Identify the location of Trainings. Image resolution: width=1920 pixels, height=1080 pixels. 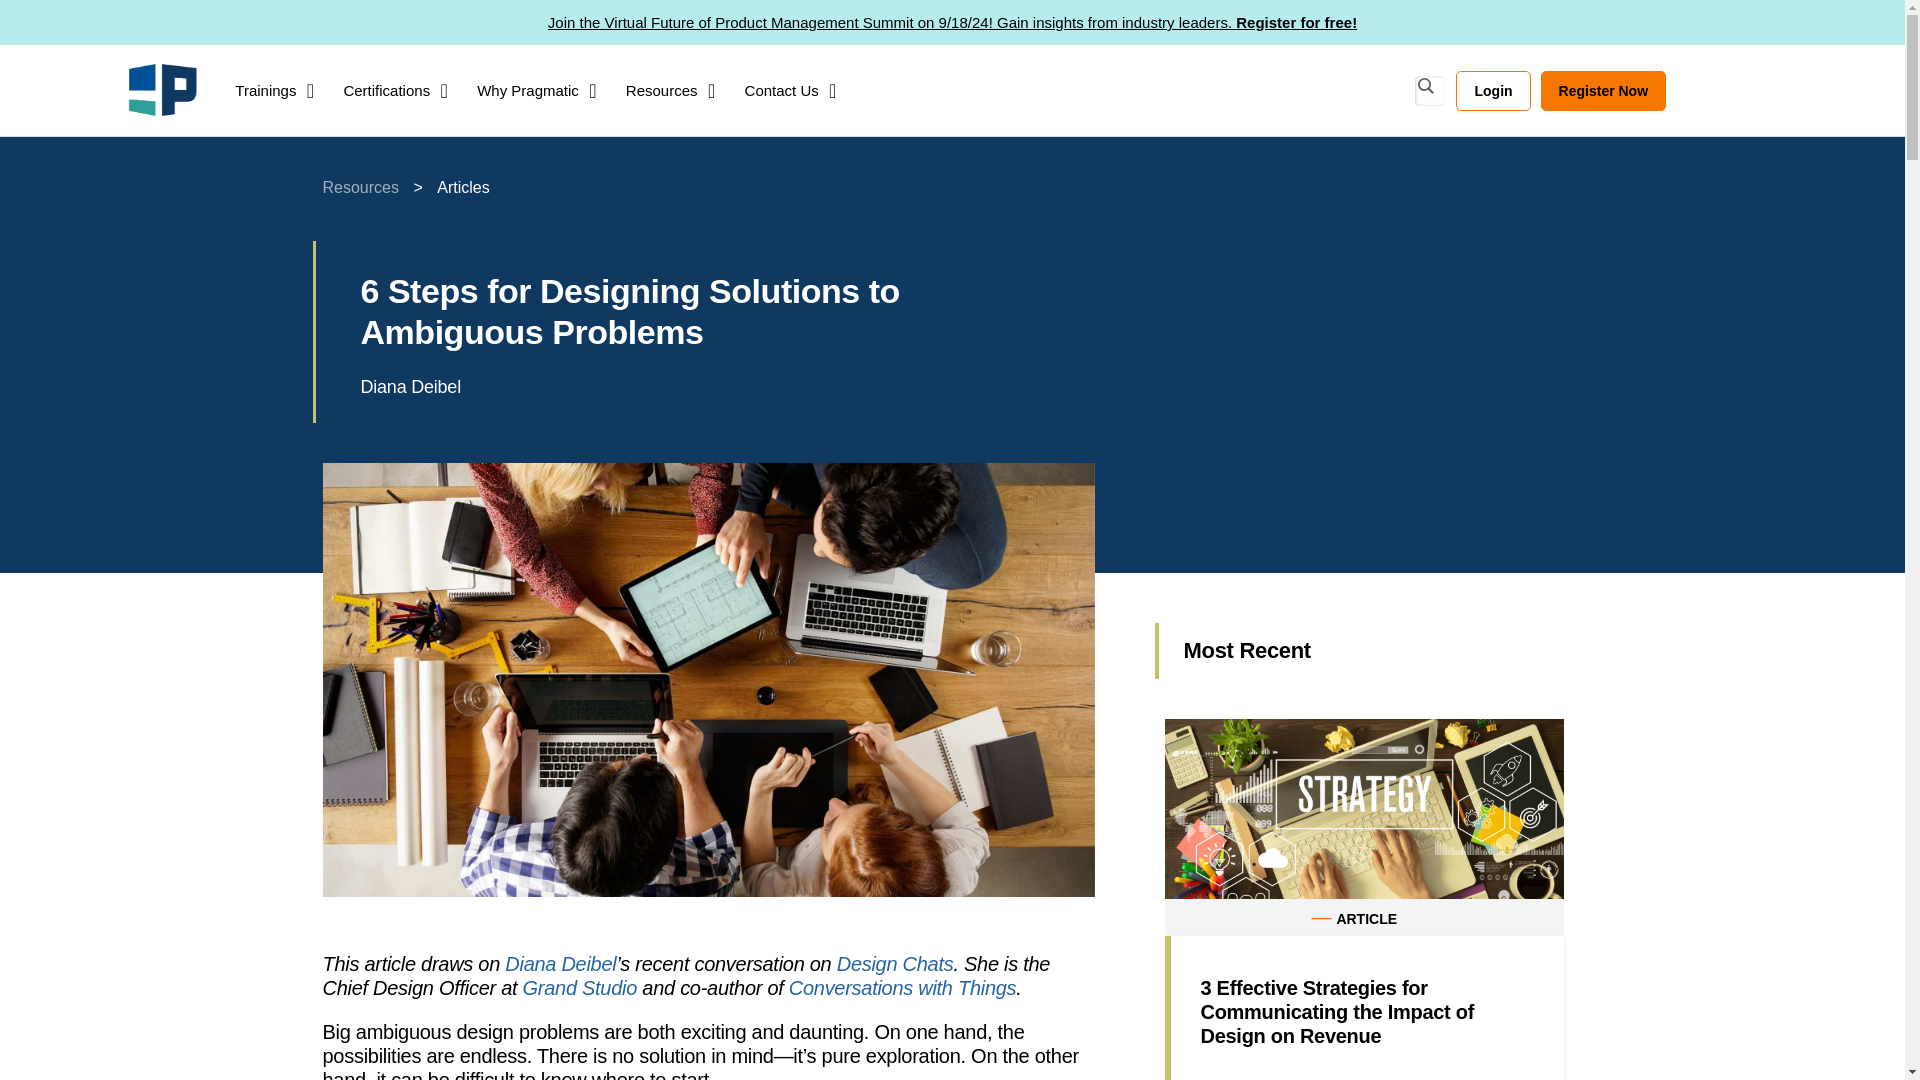
(264, 90).